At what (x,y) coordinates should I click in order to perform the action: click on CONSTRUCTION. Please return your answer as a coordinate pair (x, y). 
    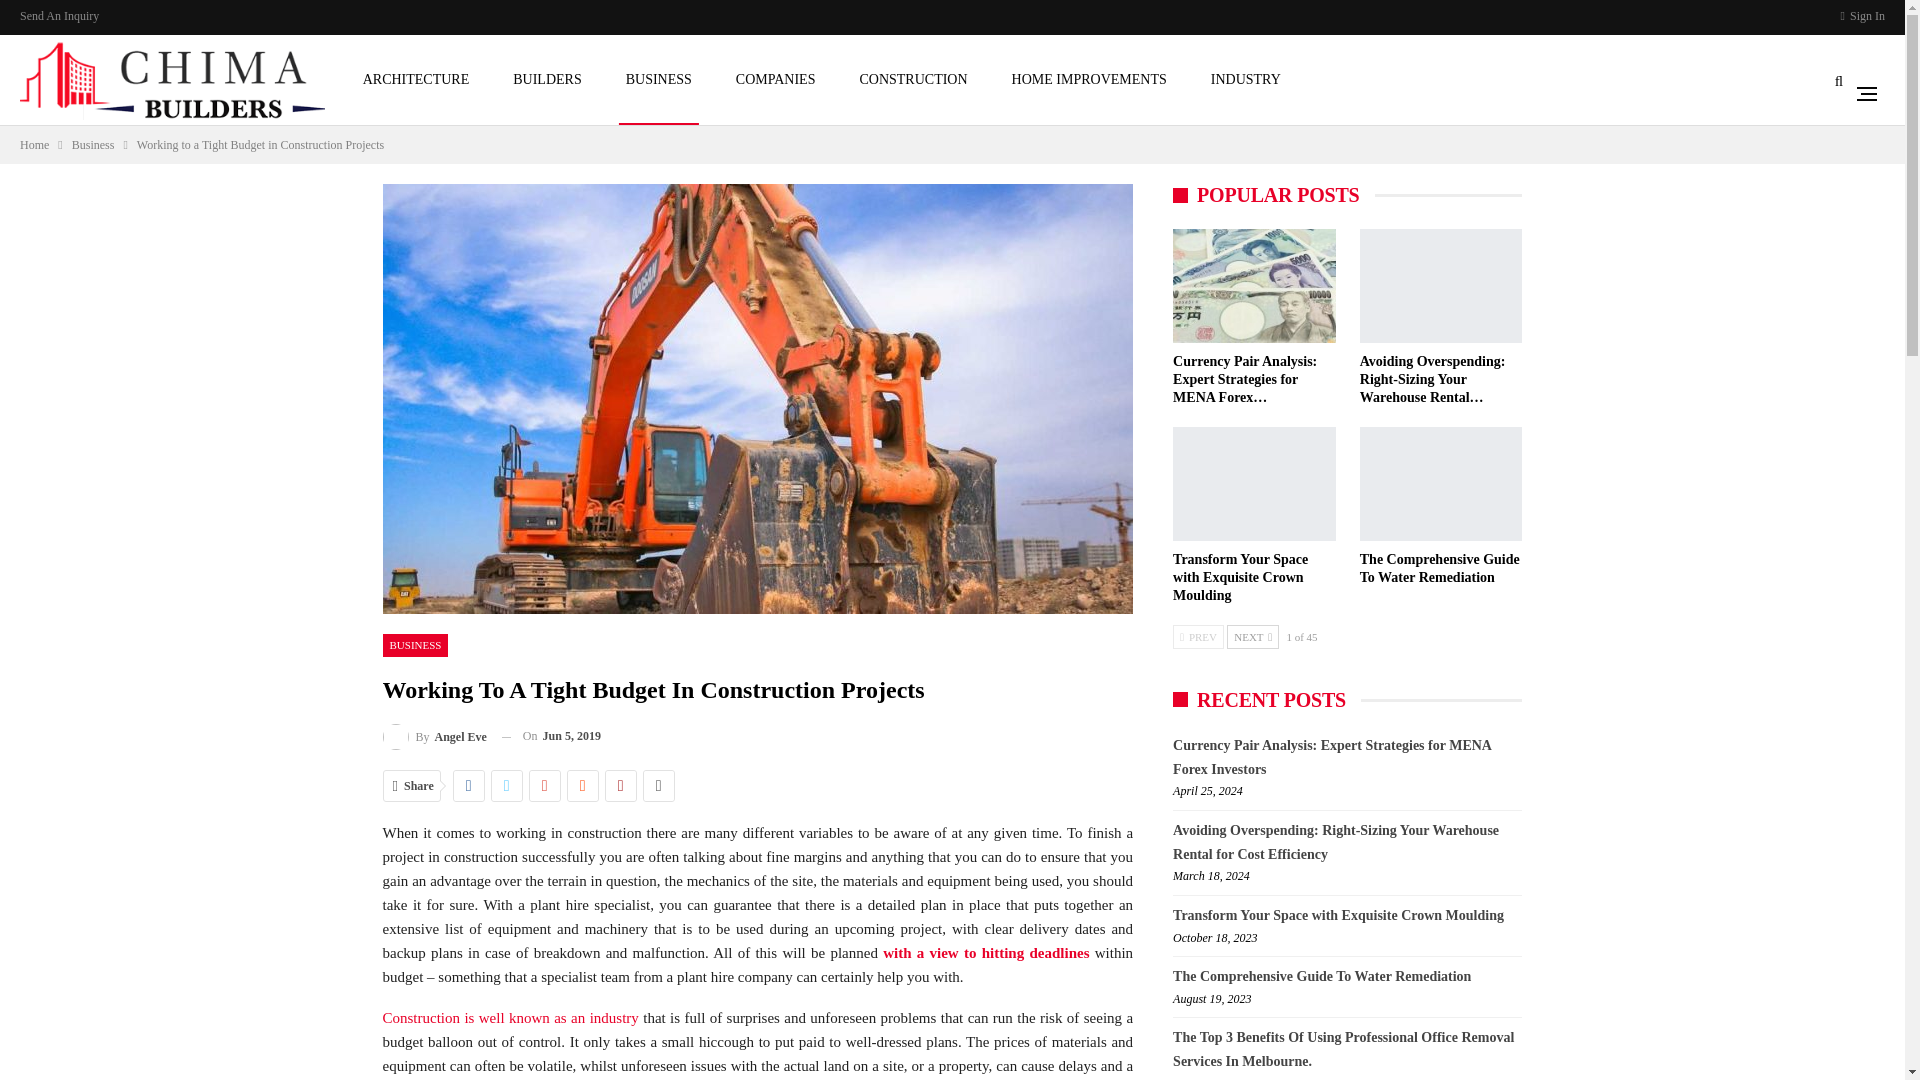
    Looking at the image, I should click on (912, 80).